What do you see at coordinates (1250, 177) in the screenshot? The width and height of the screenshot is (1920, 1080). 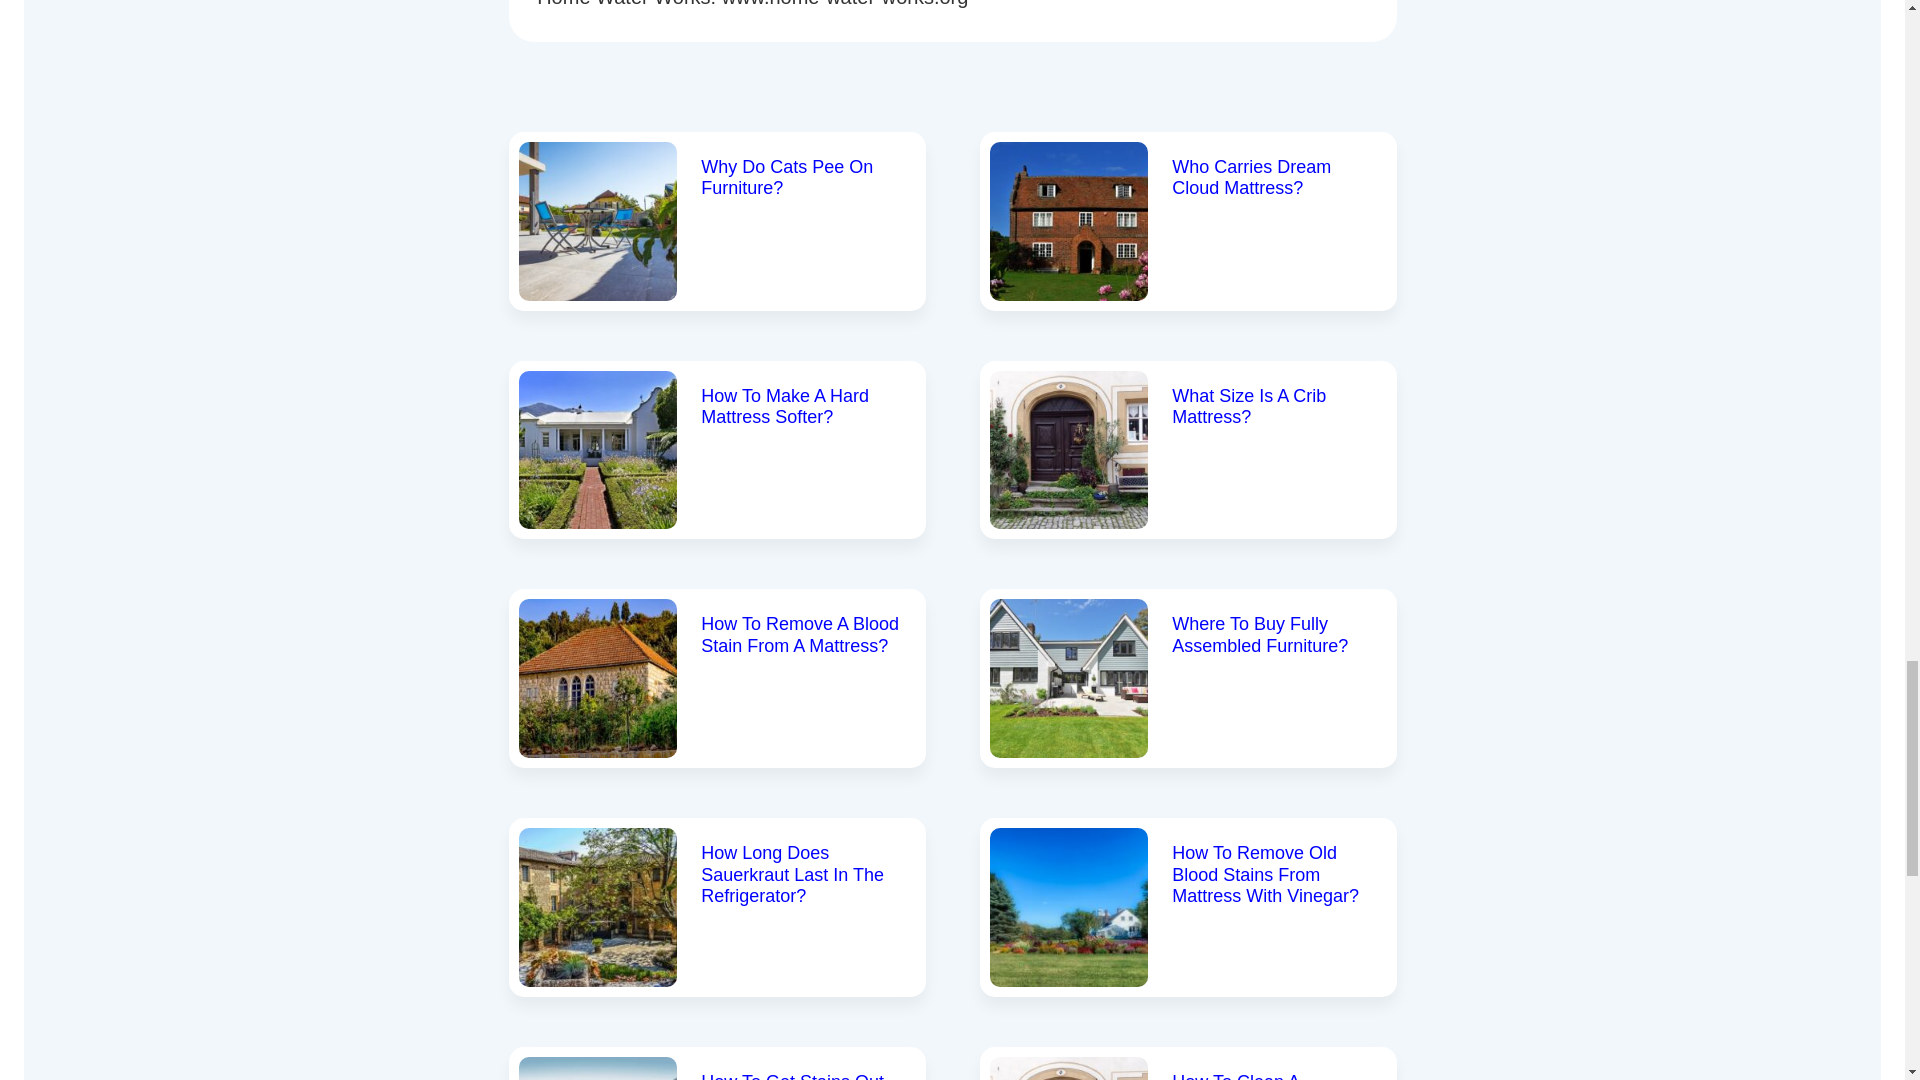 I see `Who Carries Dream Cloud Mattress?` at bounding box center [1250, 177].